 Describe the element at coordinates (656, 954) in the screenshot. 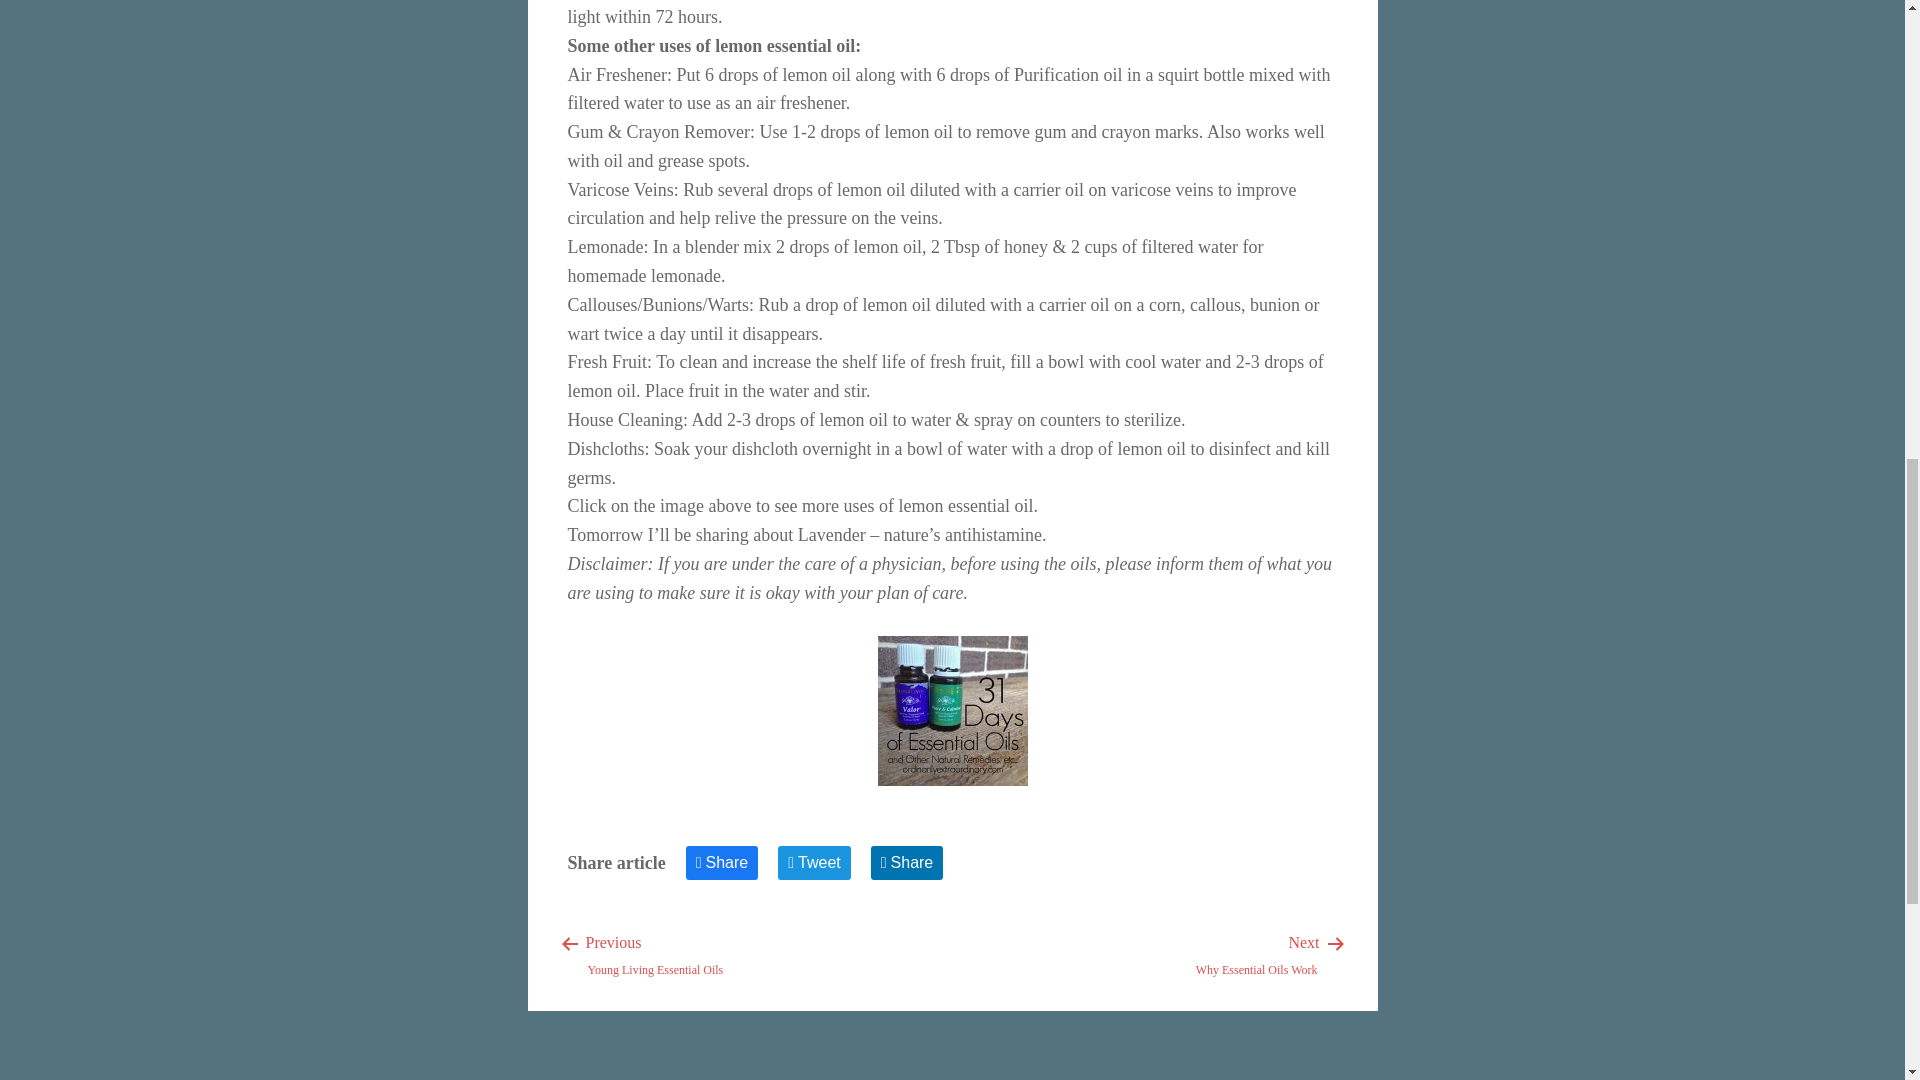

I see `Share` at that location.